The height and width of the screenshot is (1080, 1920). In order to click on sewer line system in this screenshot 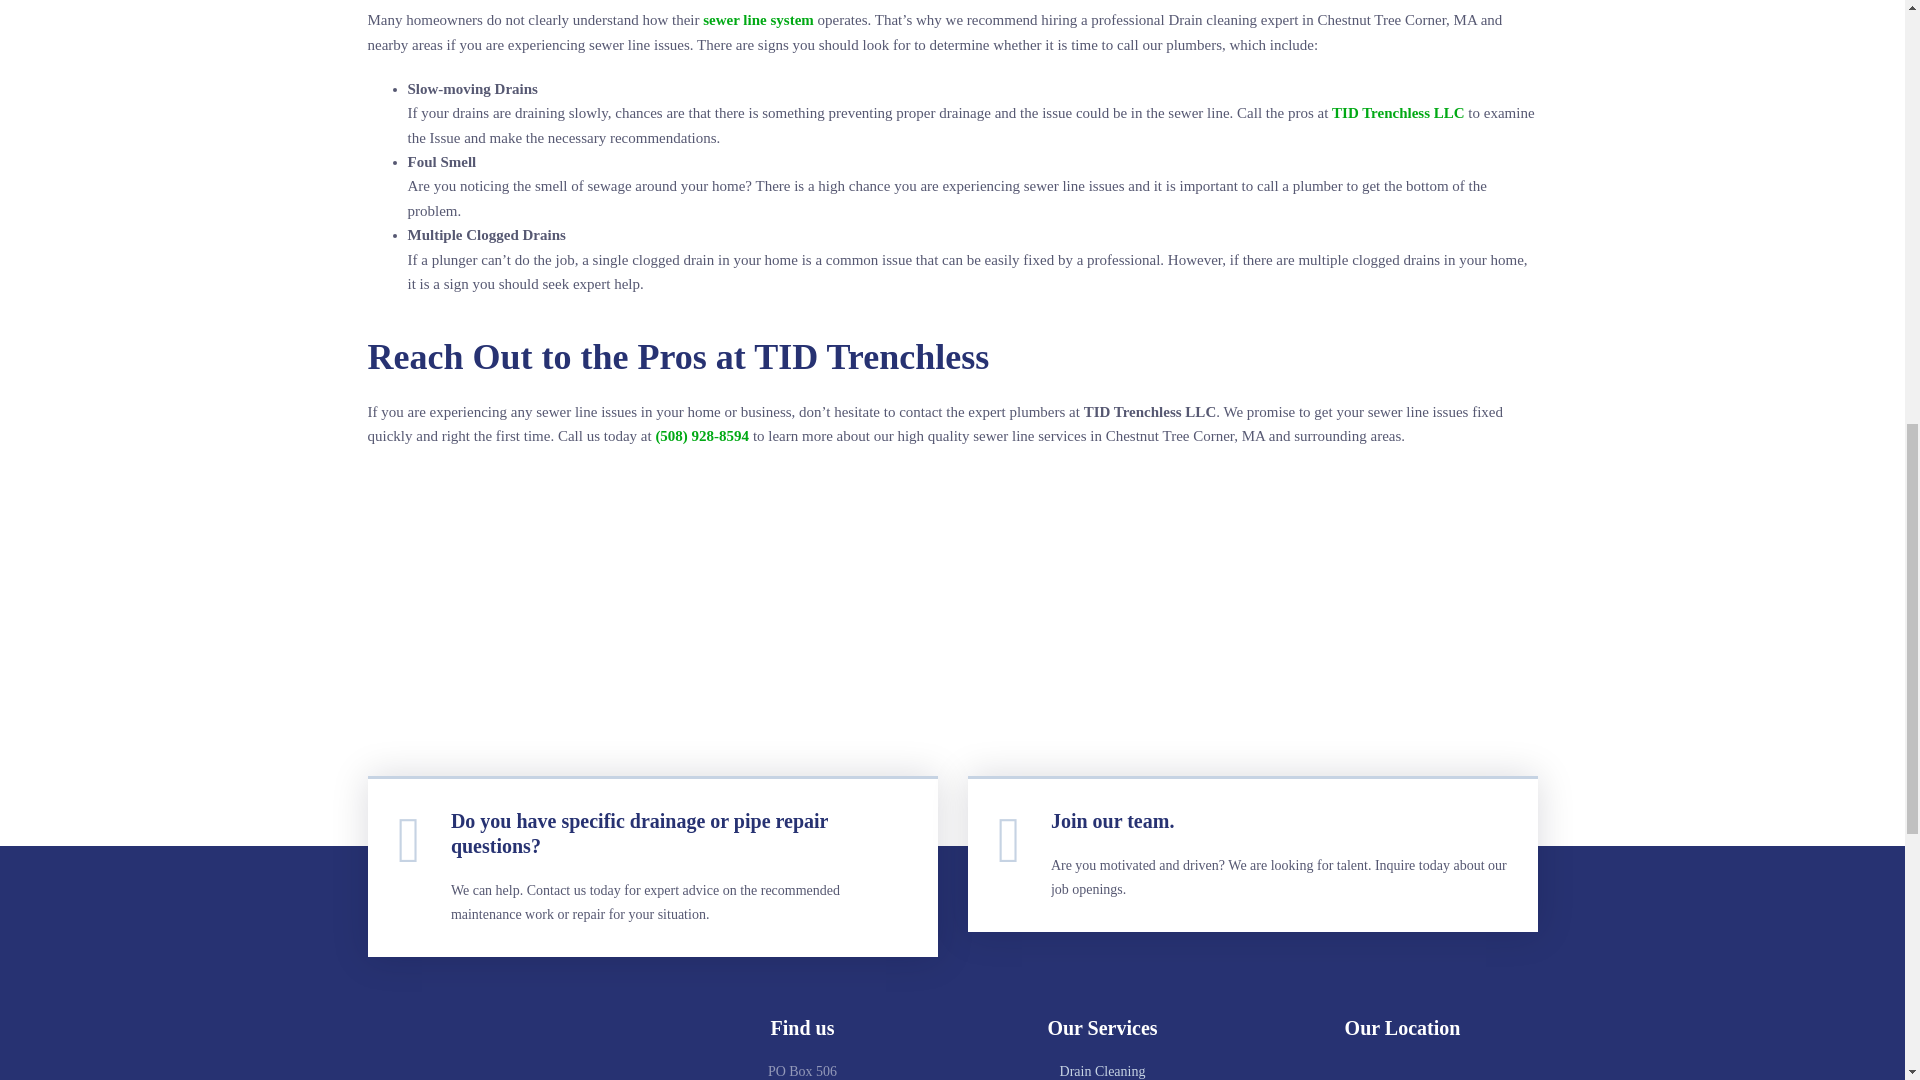, I will do `click(758, 20)`.